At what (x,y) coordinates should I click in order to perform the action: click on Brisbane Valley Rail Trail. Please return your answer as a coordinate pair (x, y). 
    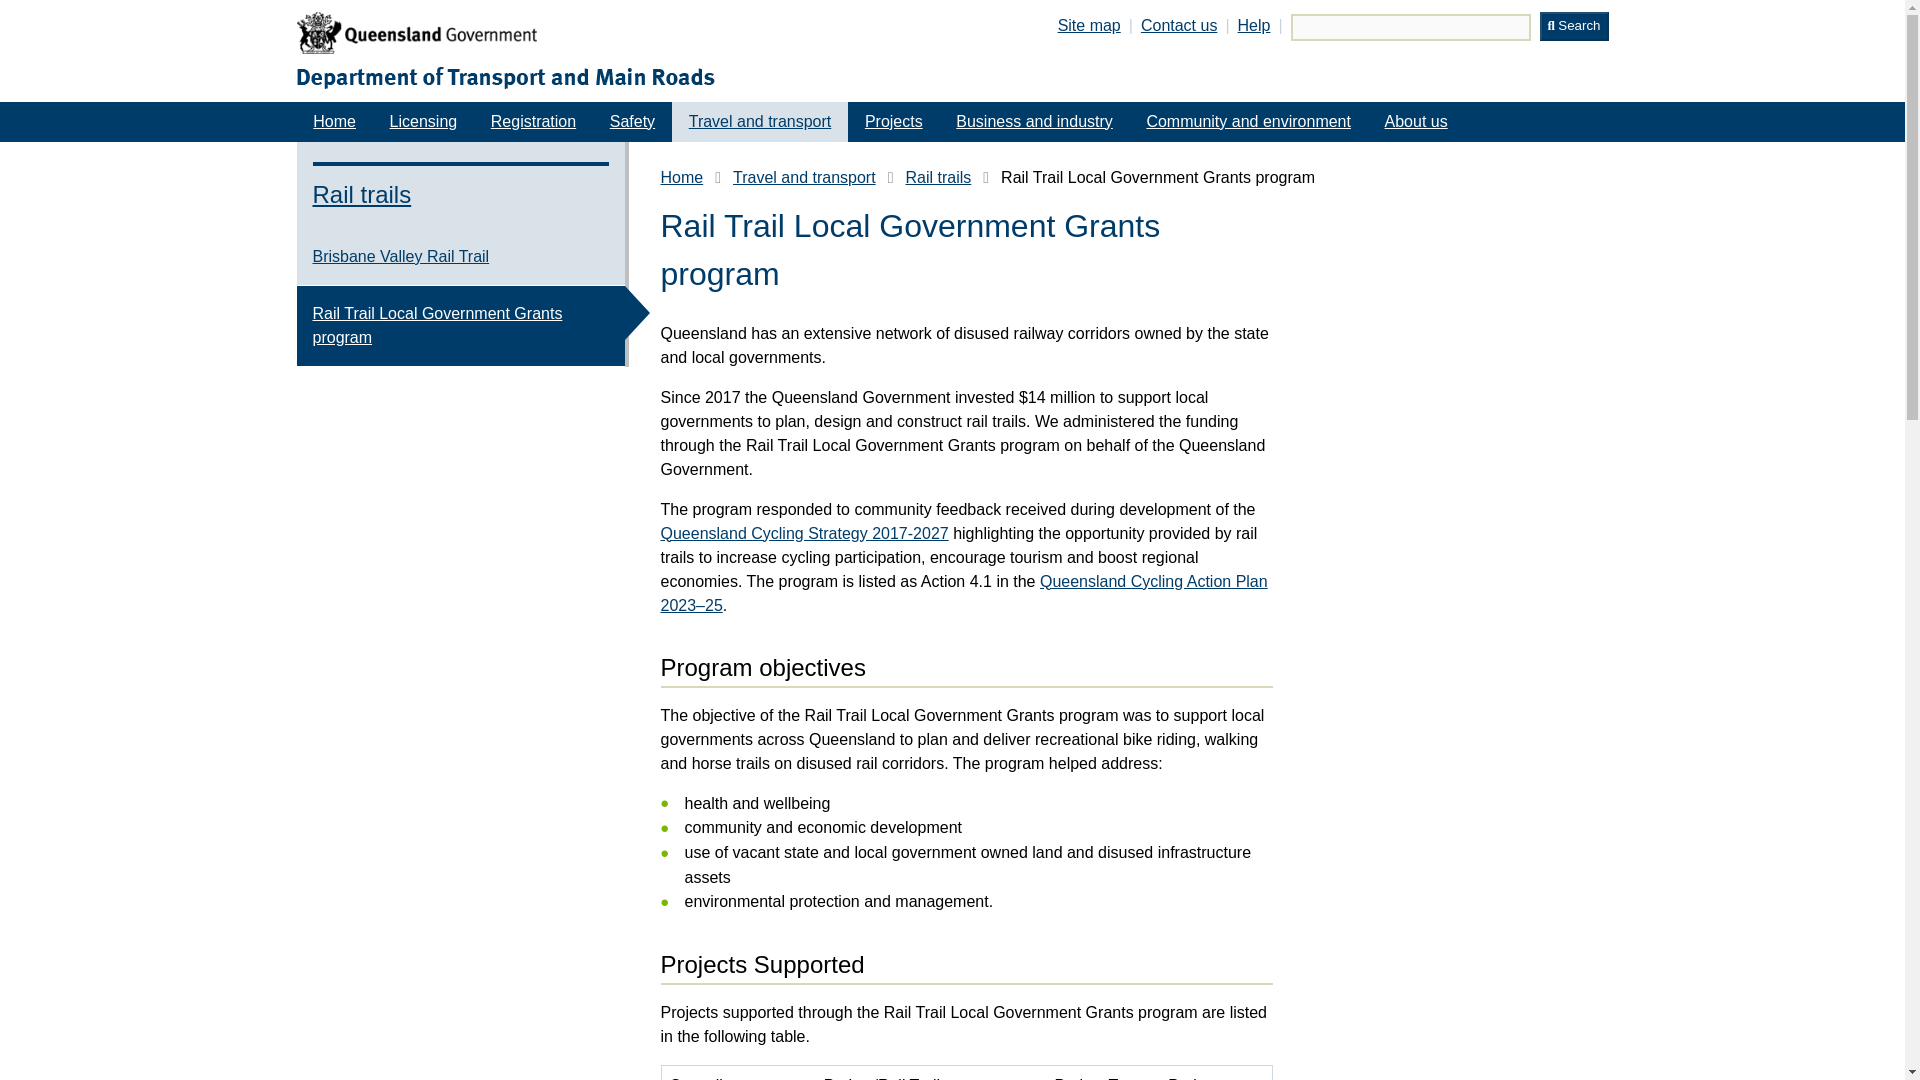
    Looking at the image, I should click on (460, 256).